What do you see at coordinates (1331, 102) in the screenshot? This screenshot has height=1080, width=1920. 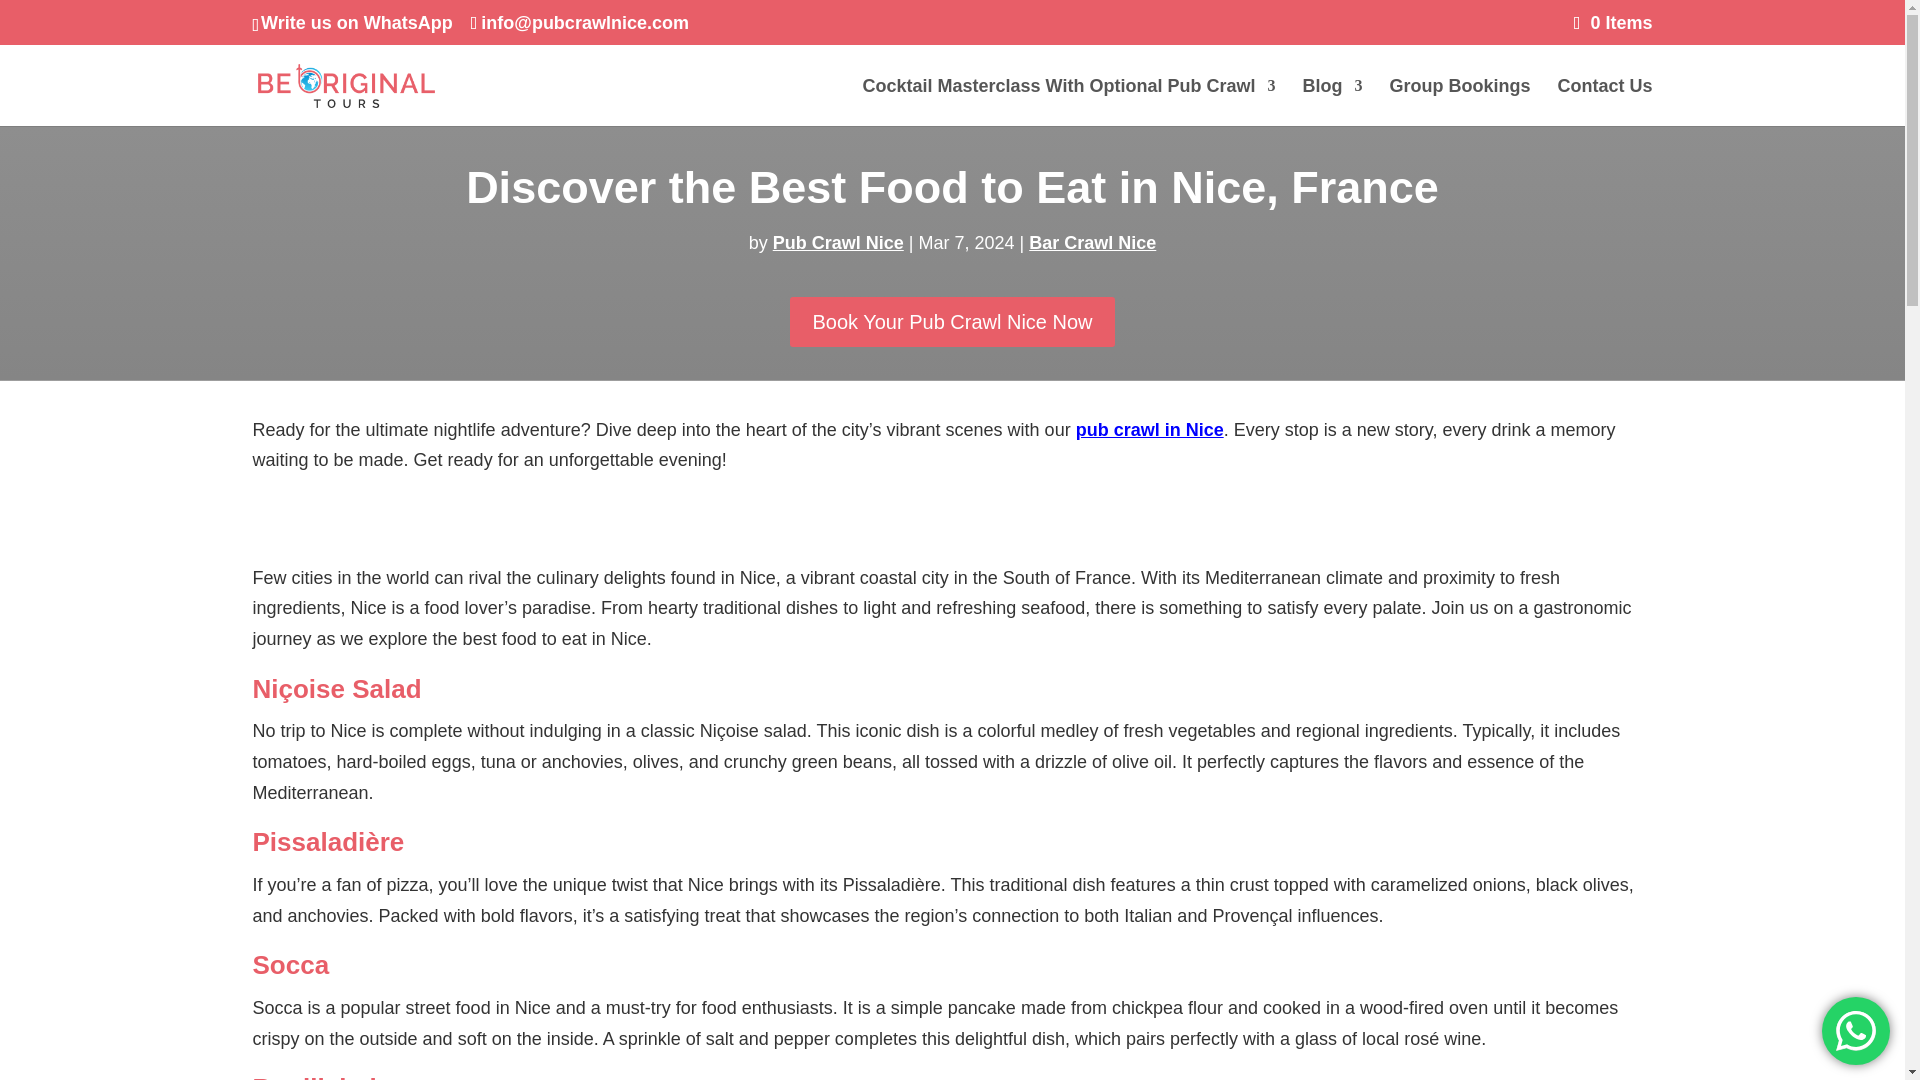 I see `Blog` at bounding box center [1331, 102].